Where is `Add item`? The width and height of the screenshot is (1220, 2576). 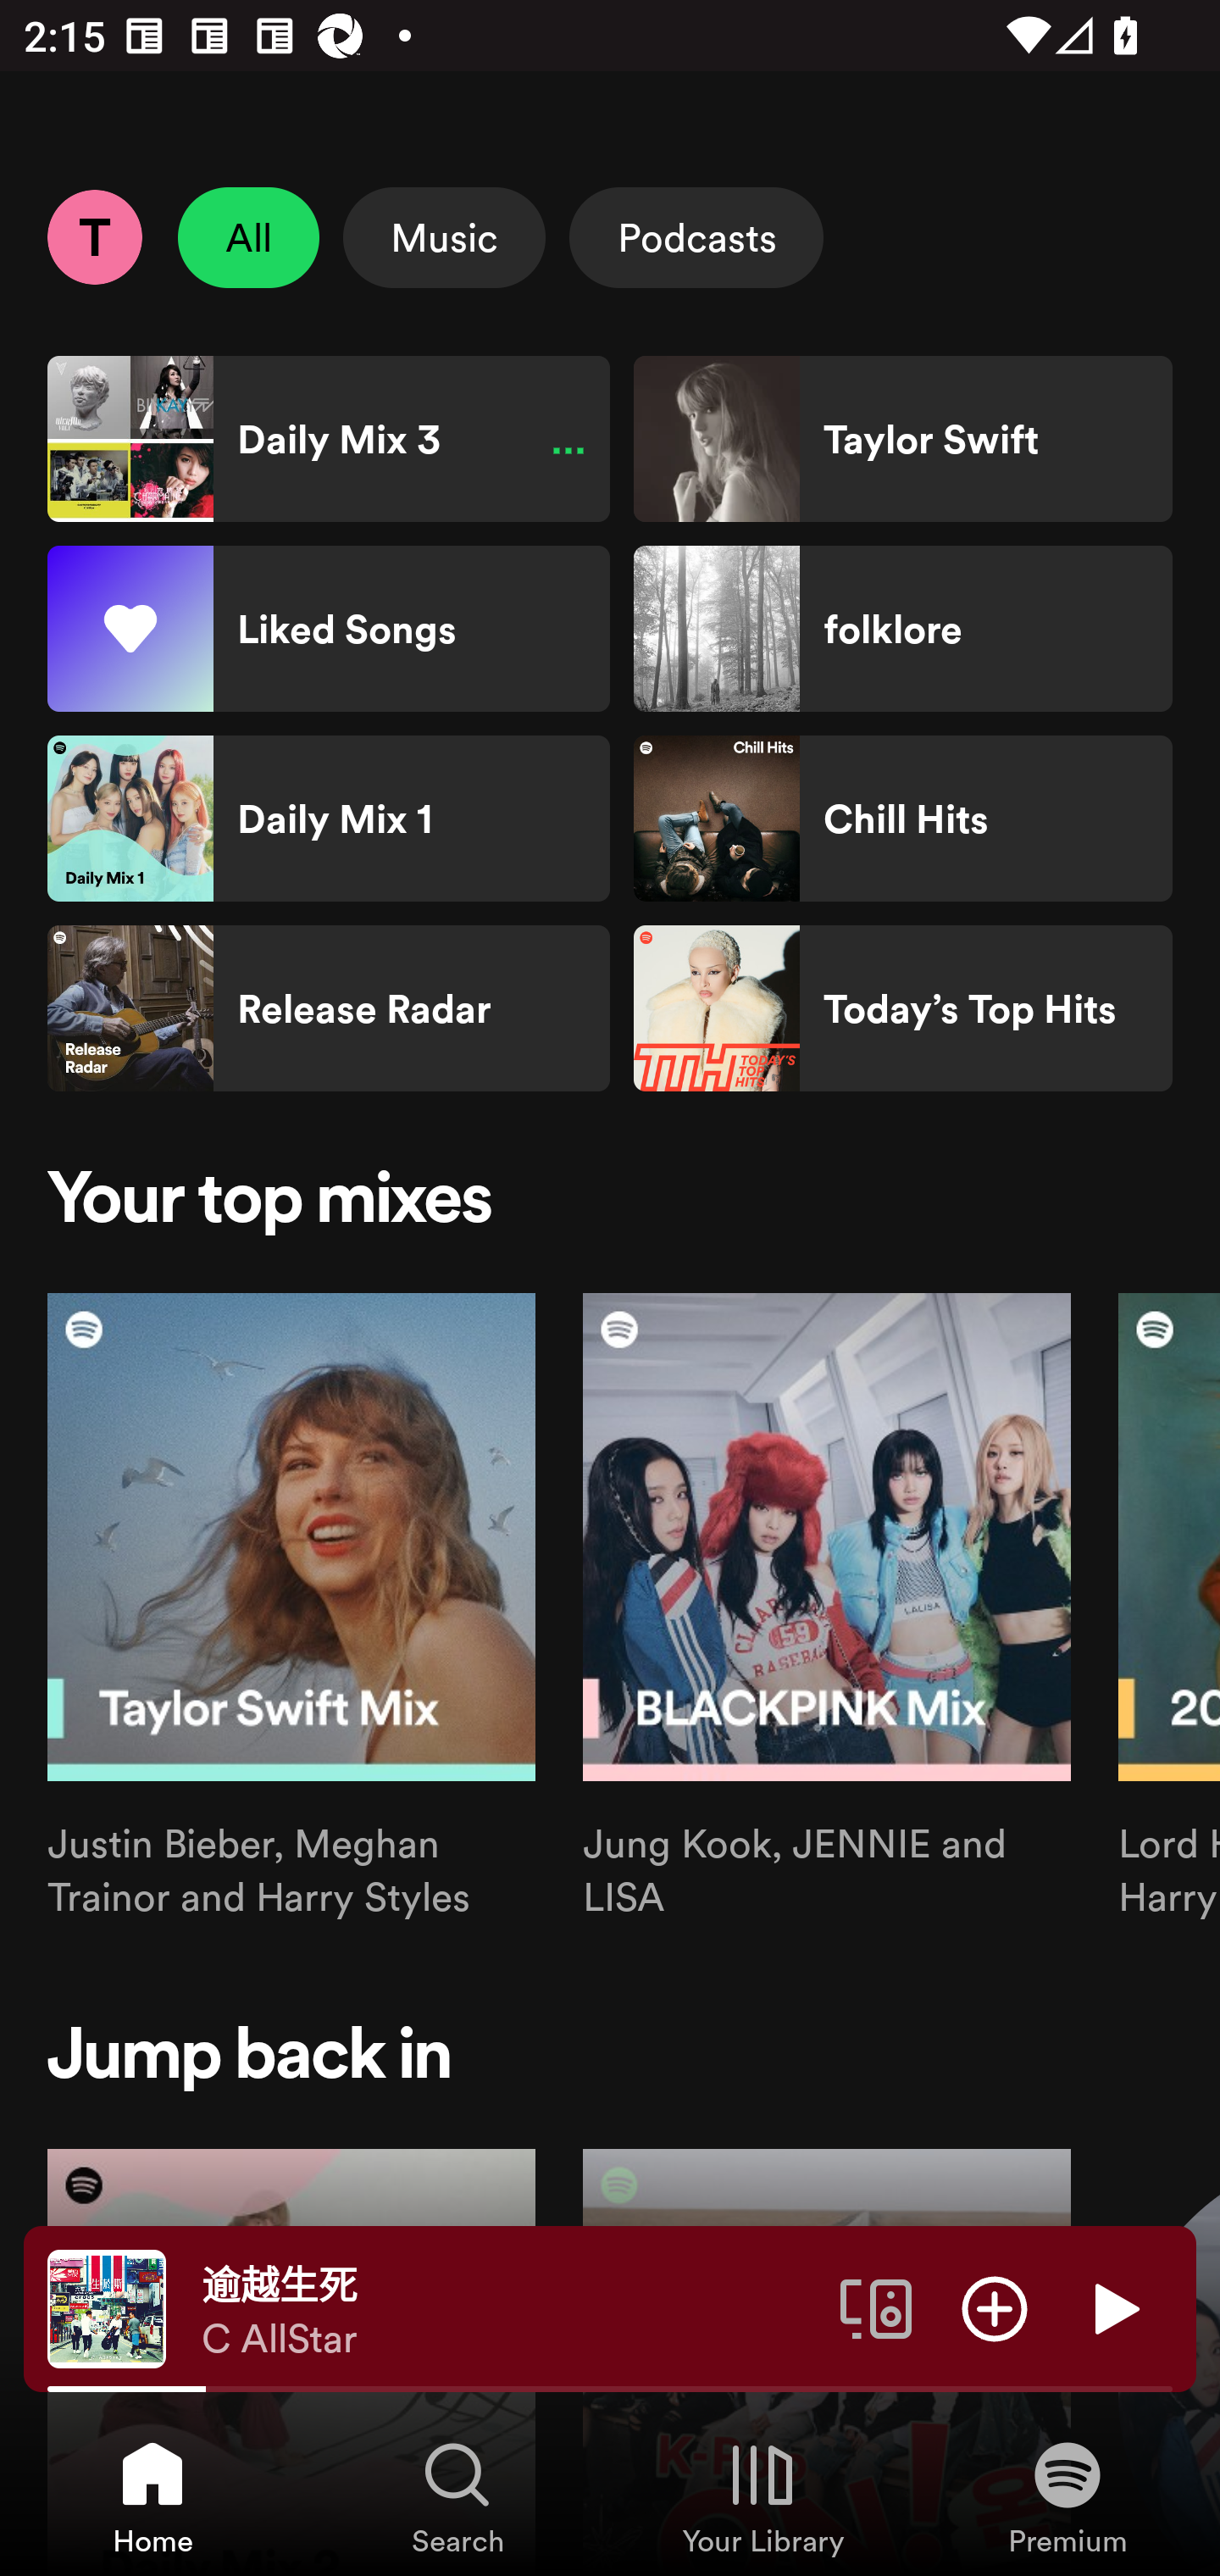
Add item is located at coordinates (995, 2307).